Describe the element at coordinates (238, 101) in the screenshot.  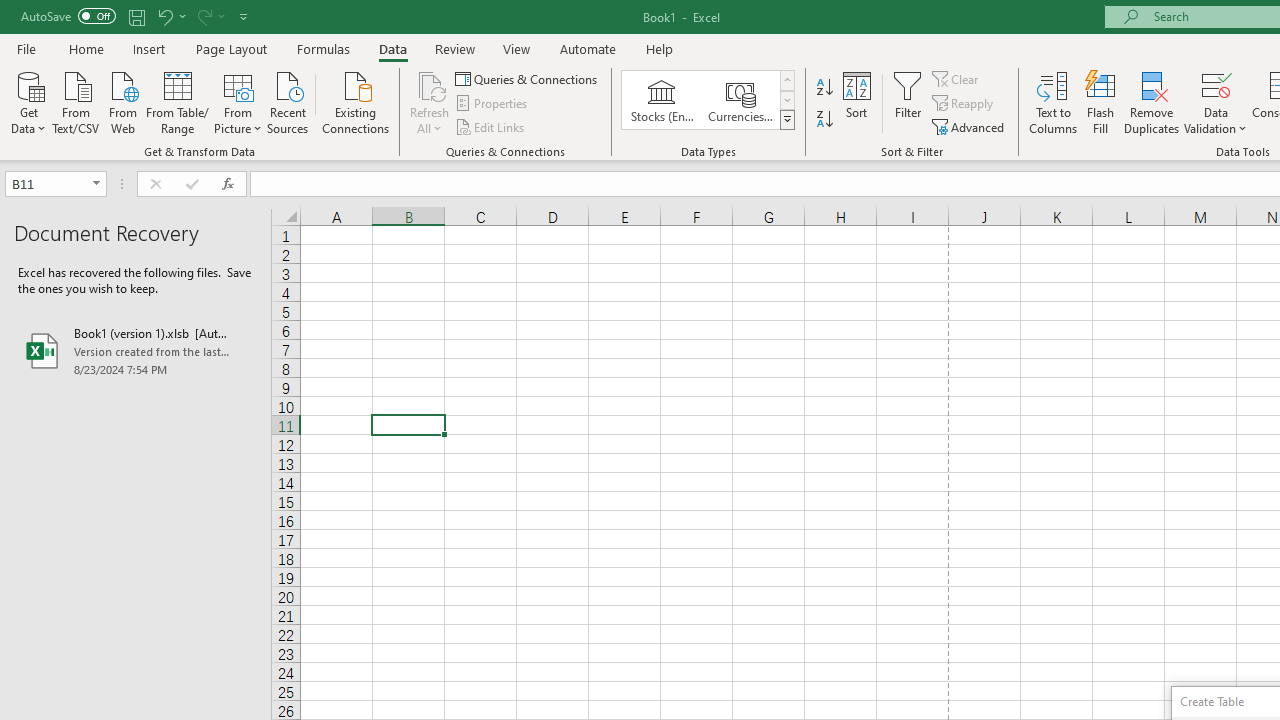
I see `From Picture` at that location.